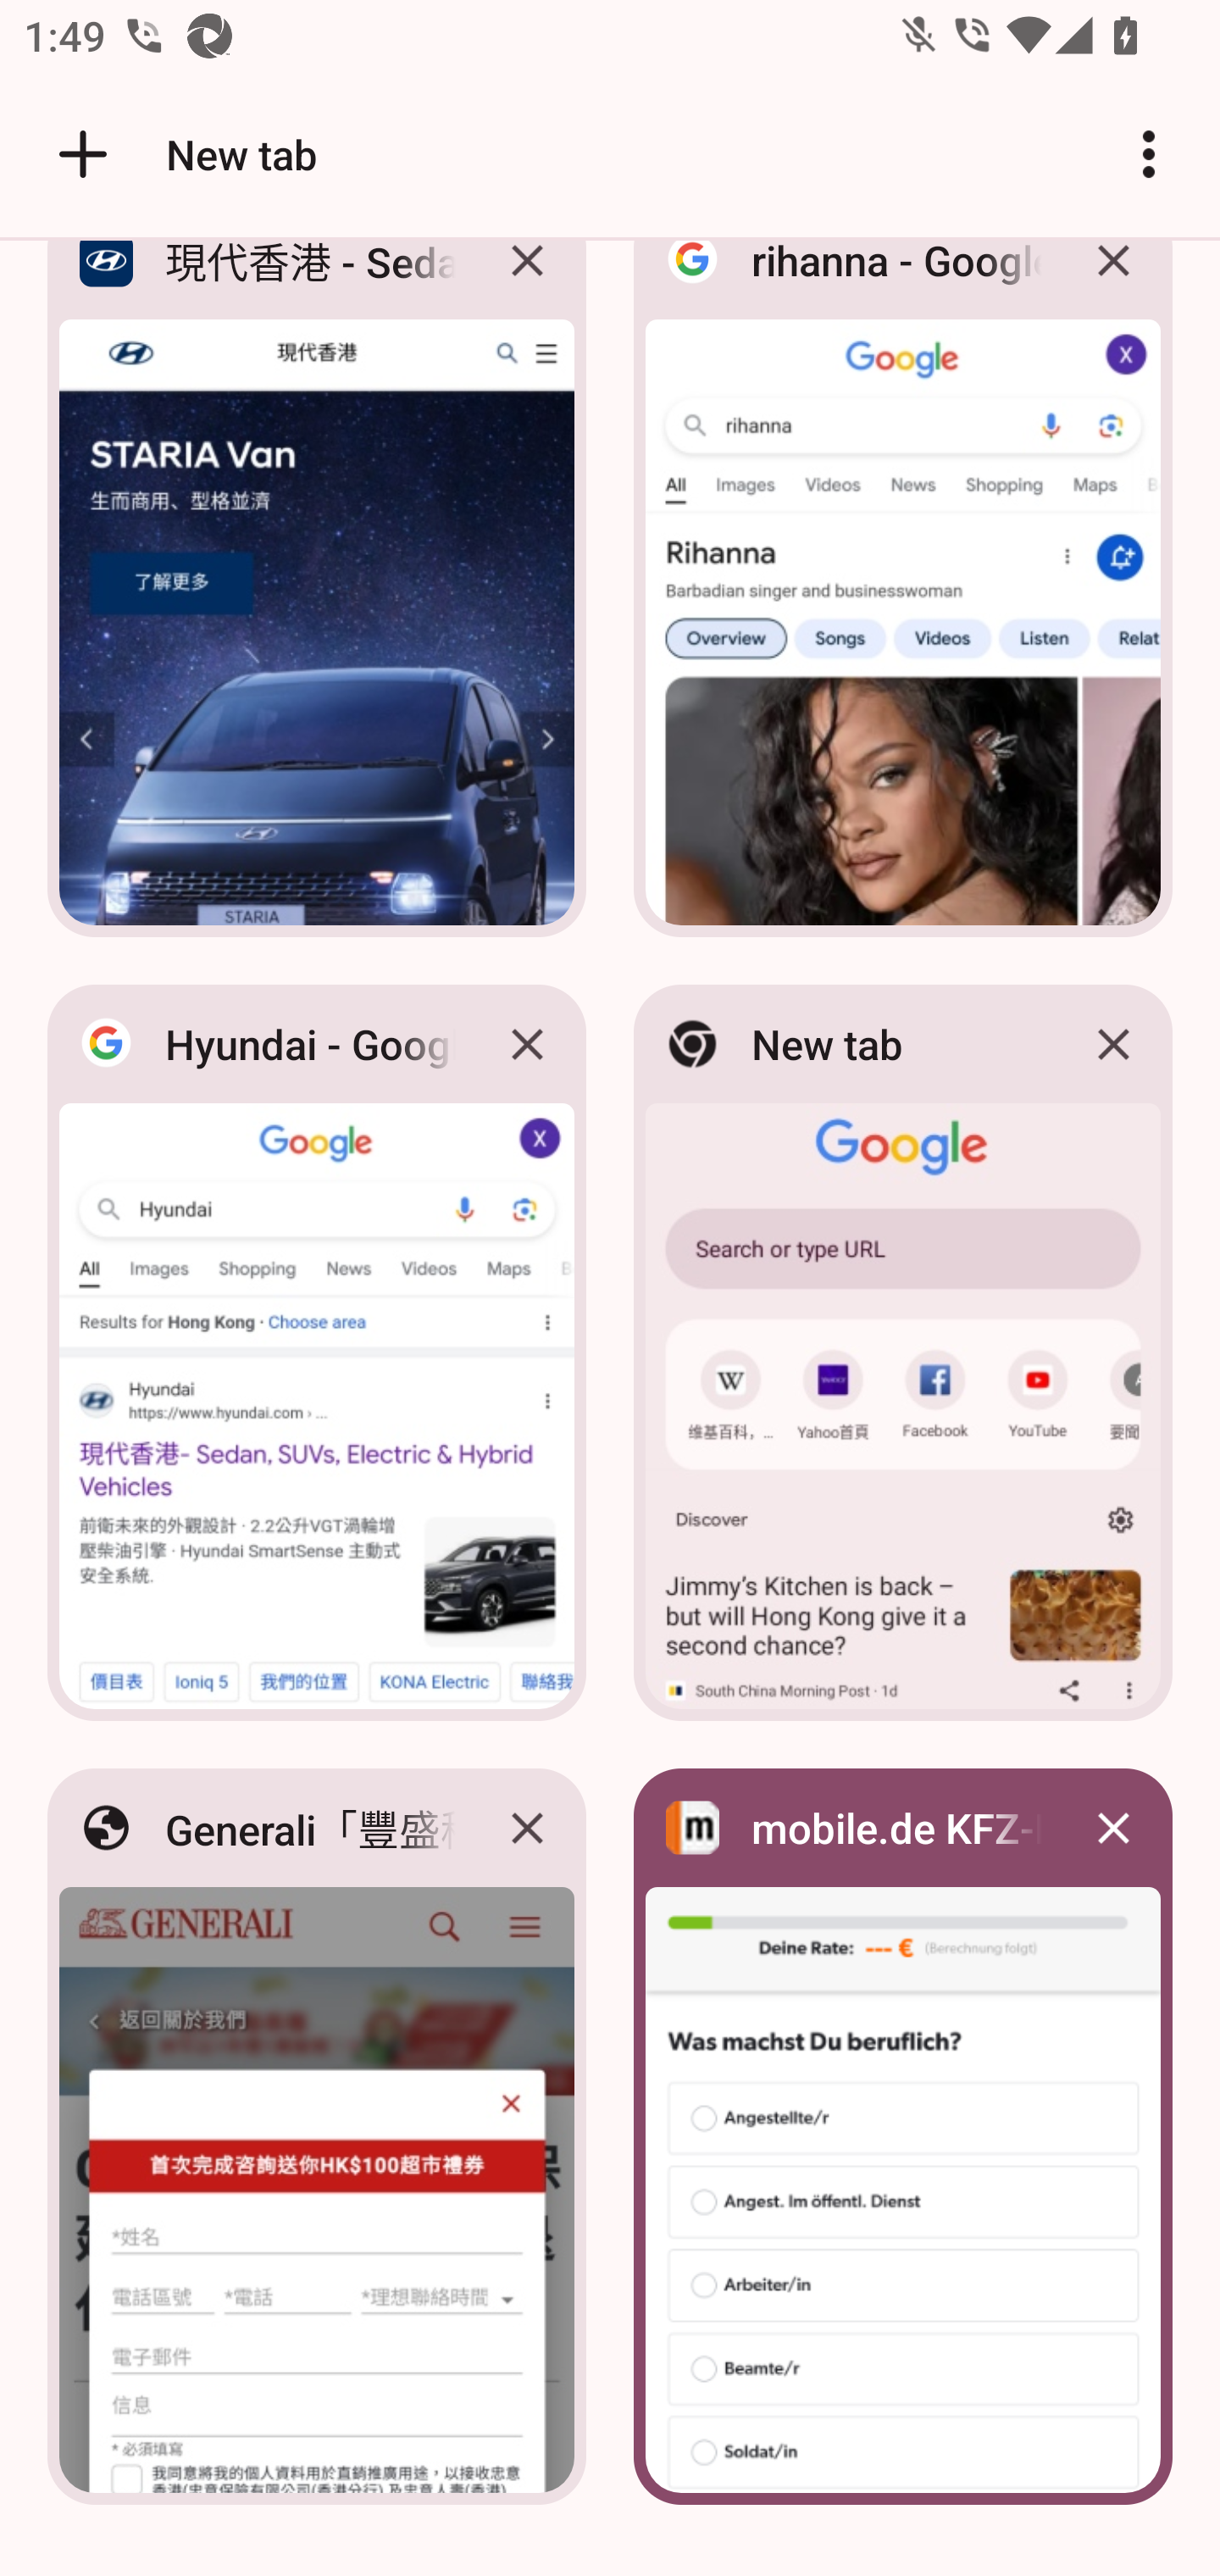 The image size is (1220, 2576). Describe the element at coordinates (903, 1352) in the screenshot. I see `New tab New tab, tab Close New tab tab` at that location.